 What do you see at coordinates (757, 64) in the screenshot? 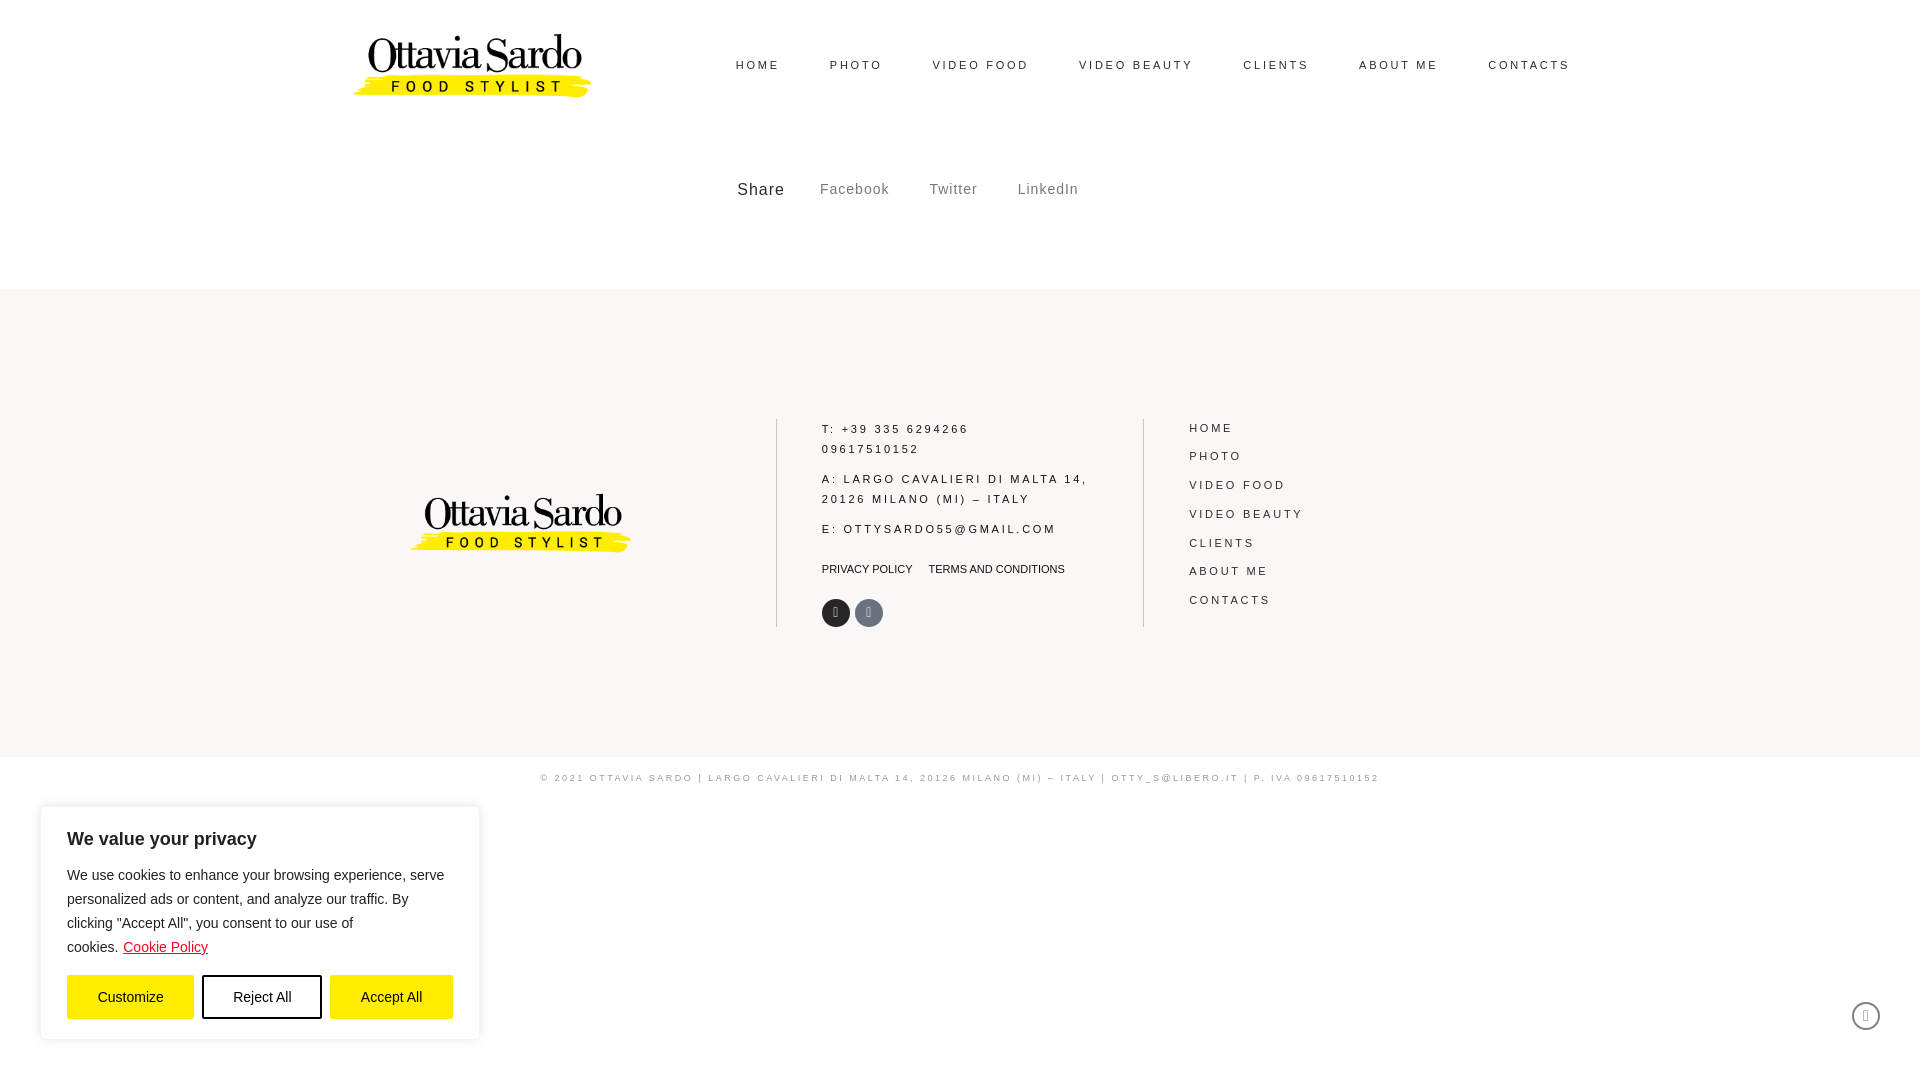
I see `HOME` at bounding box center [757, 64].